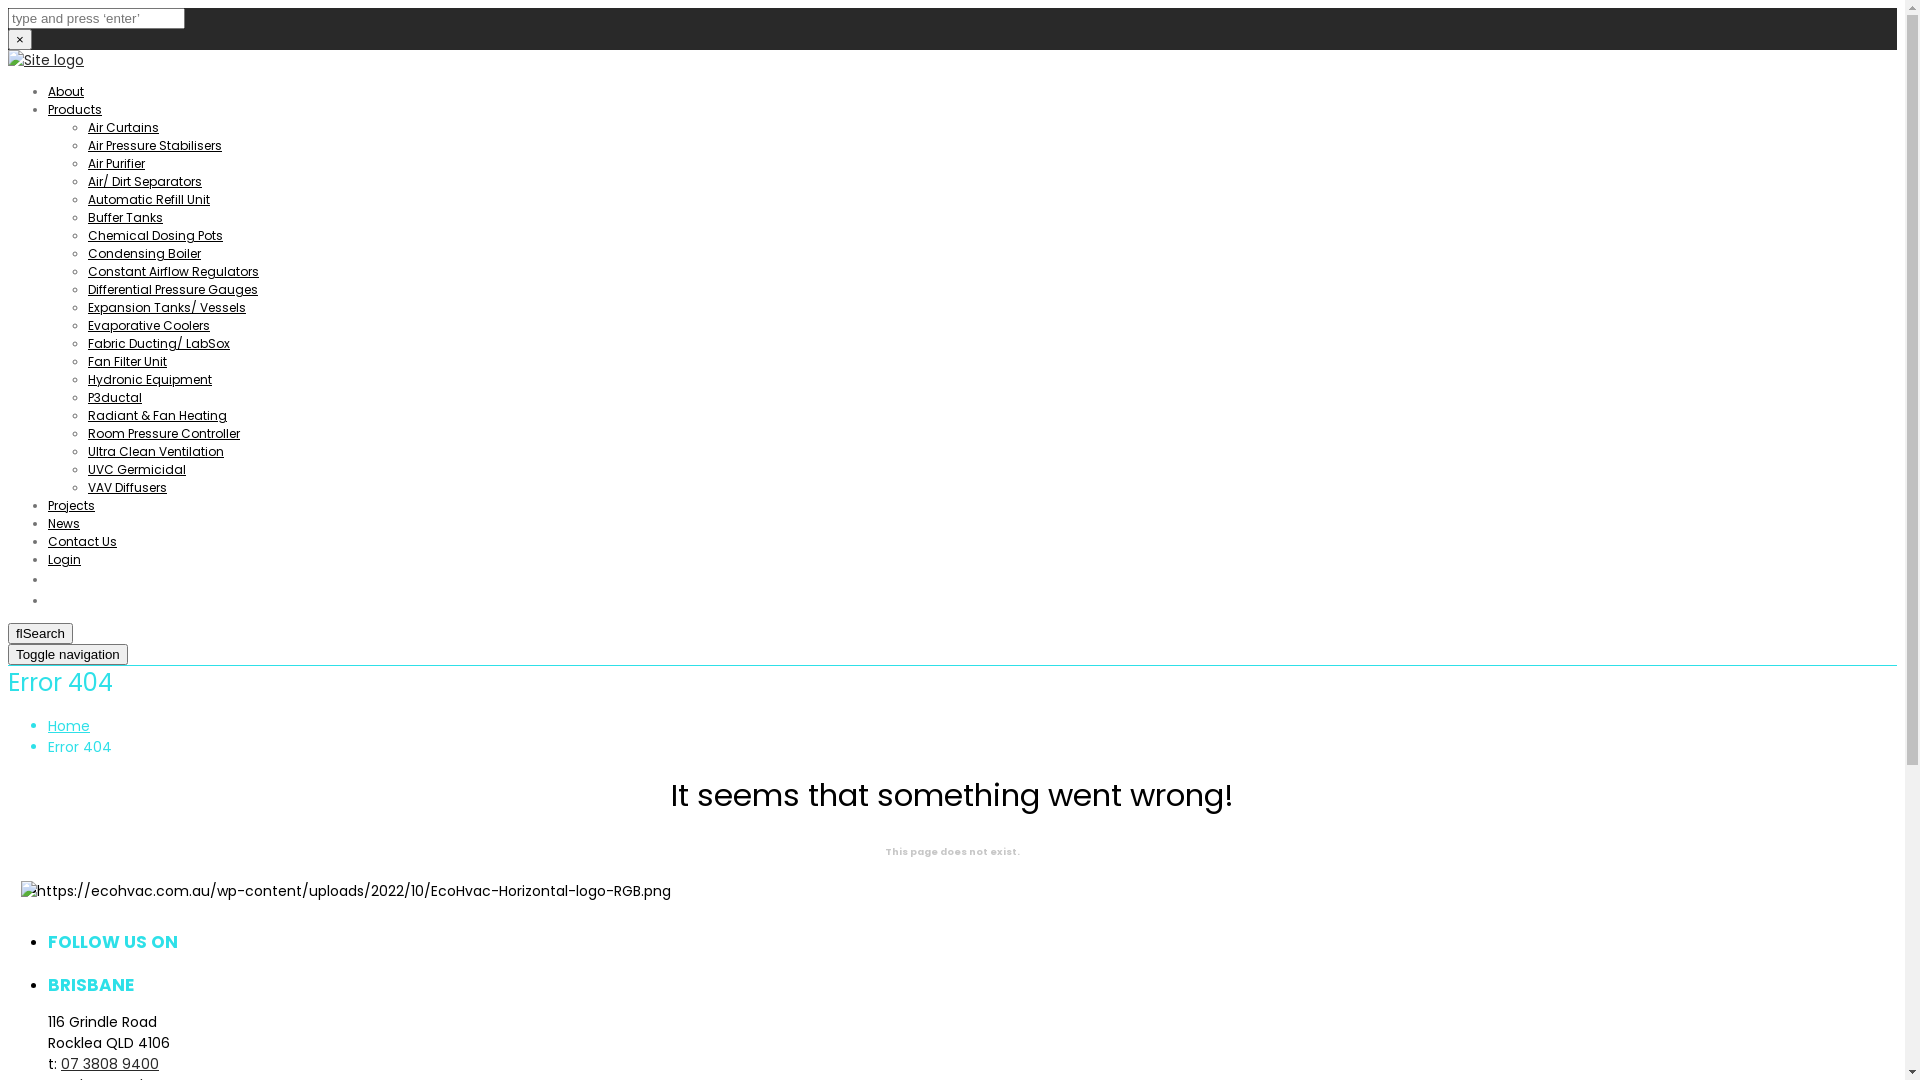 The image size is (1920, 1080). What do you see at coordinates (156, 236) in the screenshot?
I see `Chemical Dosing Pots` at bounding box center [156, 236].